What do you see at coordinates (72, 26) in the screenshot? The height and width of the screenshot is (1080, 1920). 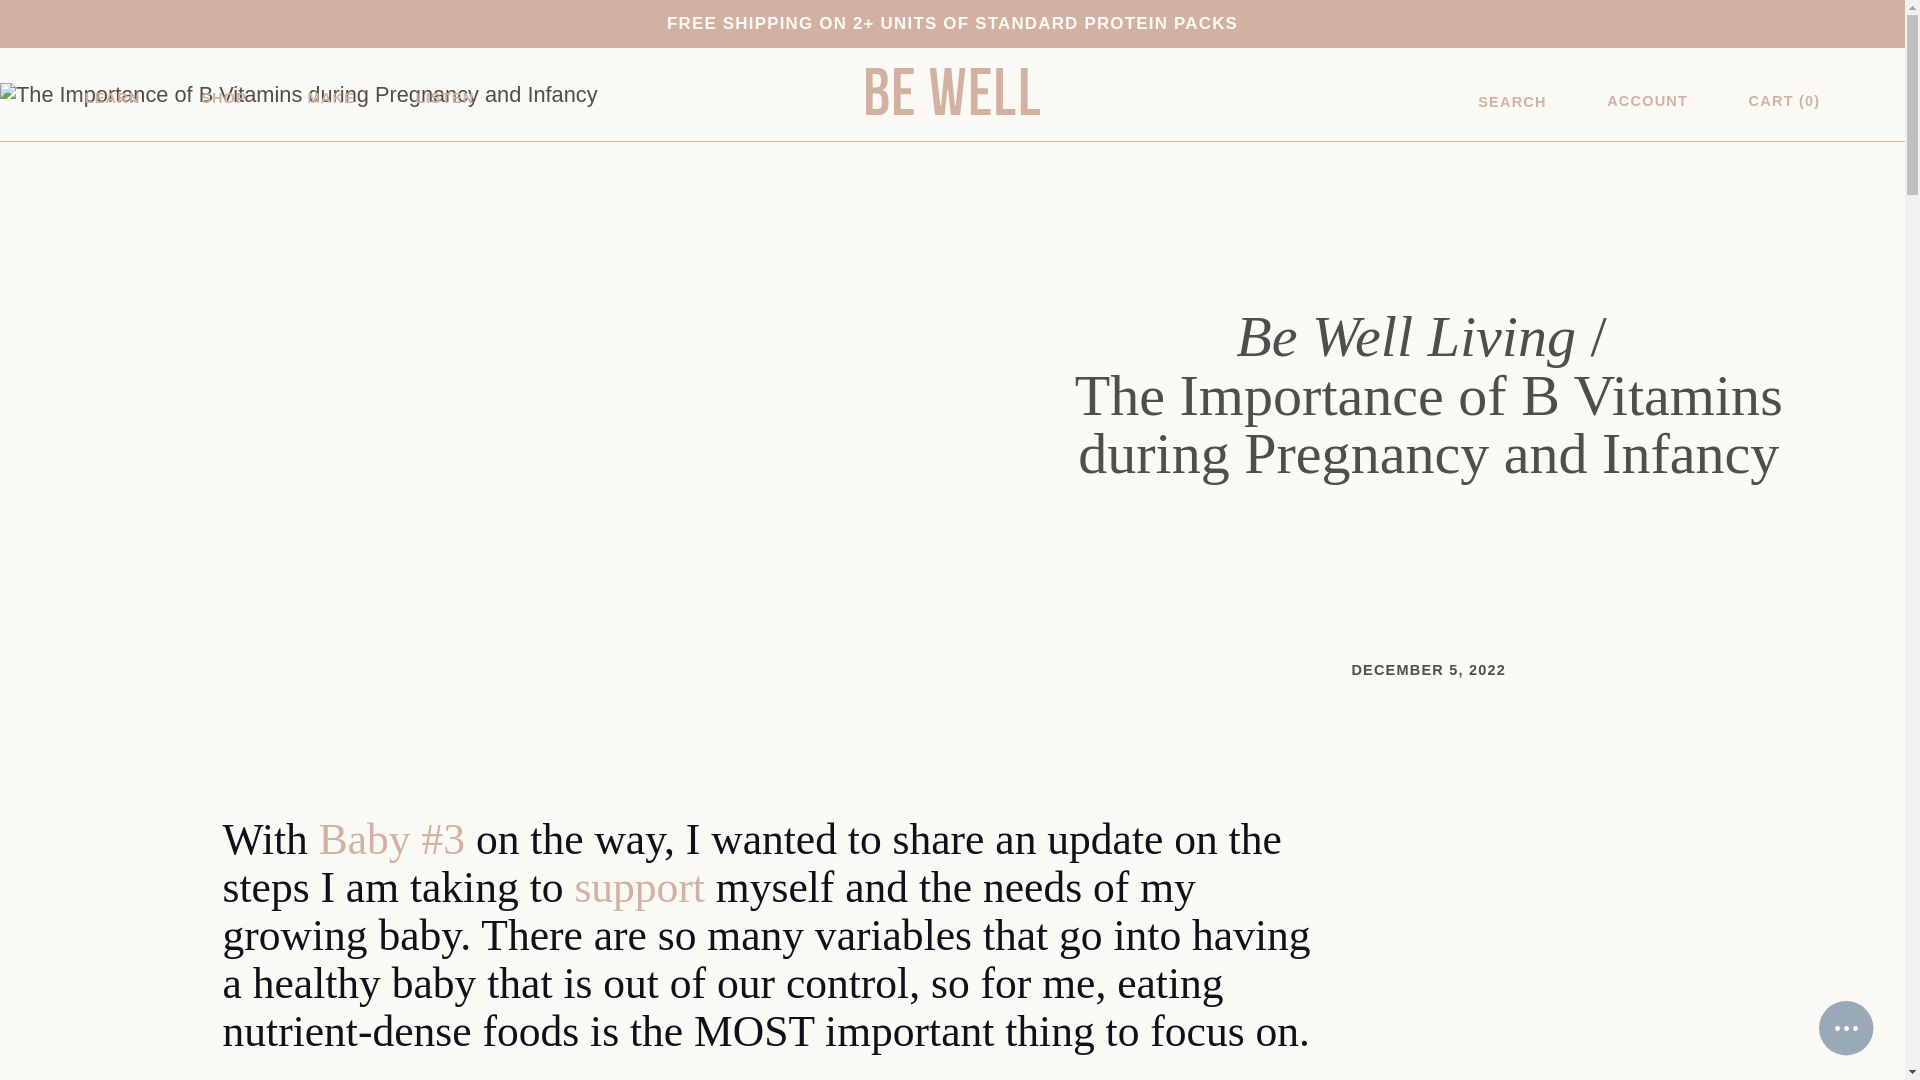 I see `Skip to content` at bounding box center [72, 26].